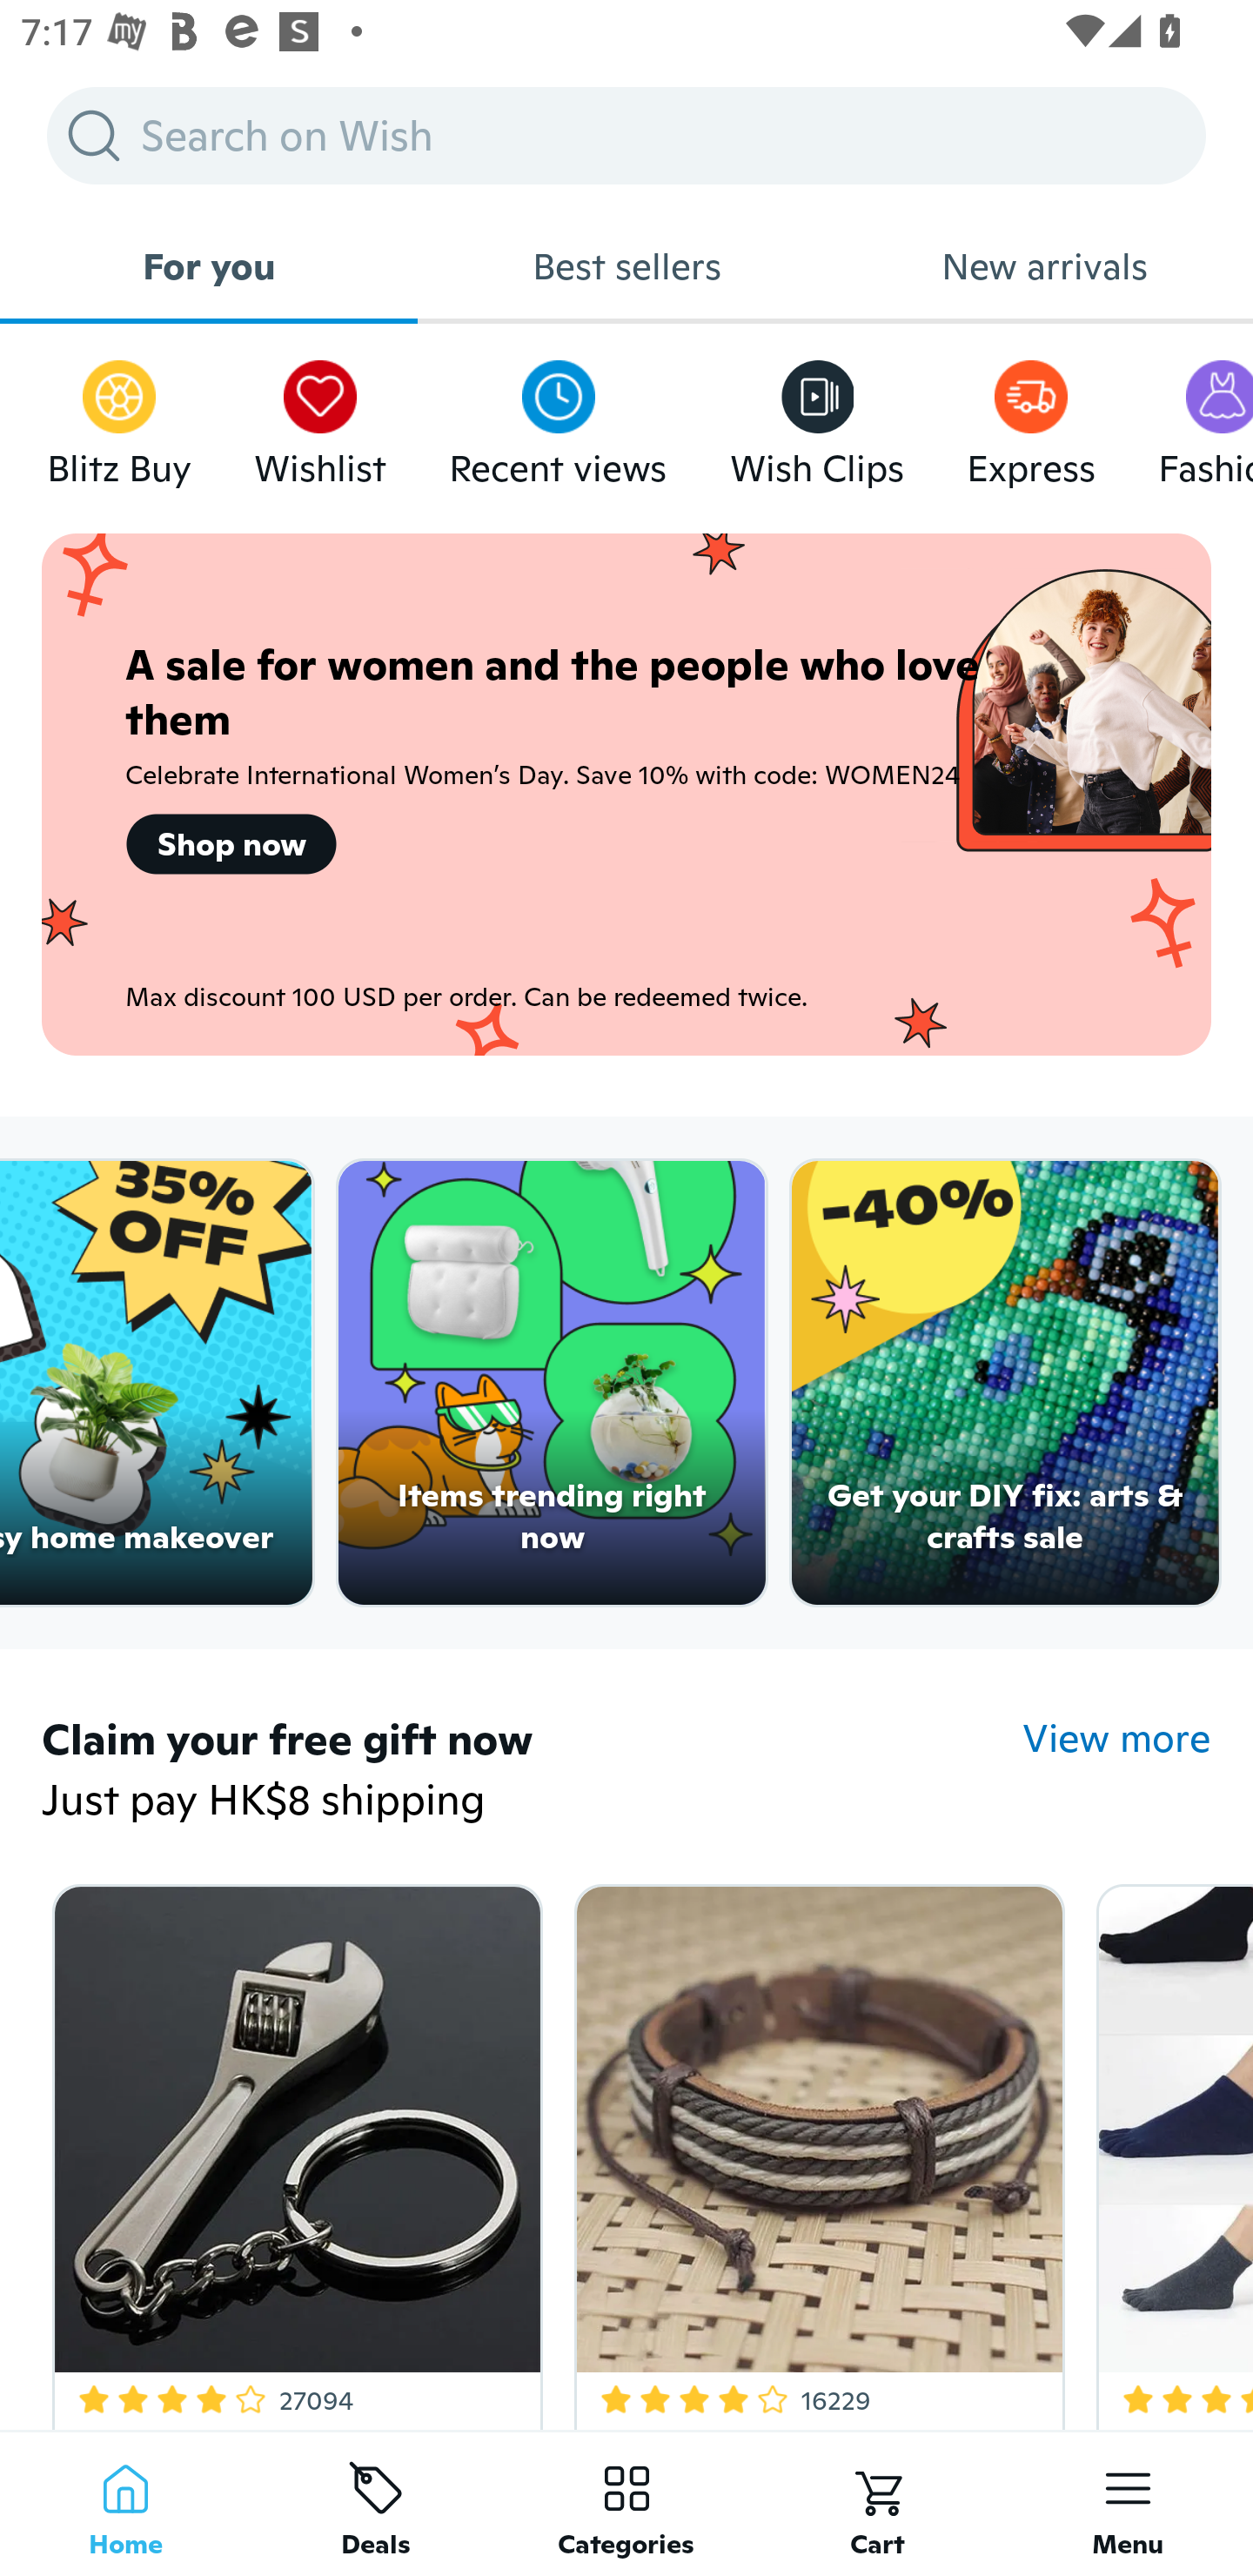 The width and height of the screenshot is (1253, 2576). Describe the element at coordinates (552, 1383) in the screenshot. I see `Items trending right now` at that location.